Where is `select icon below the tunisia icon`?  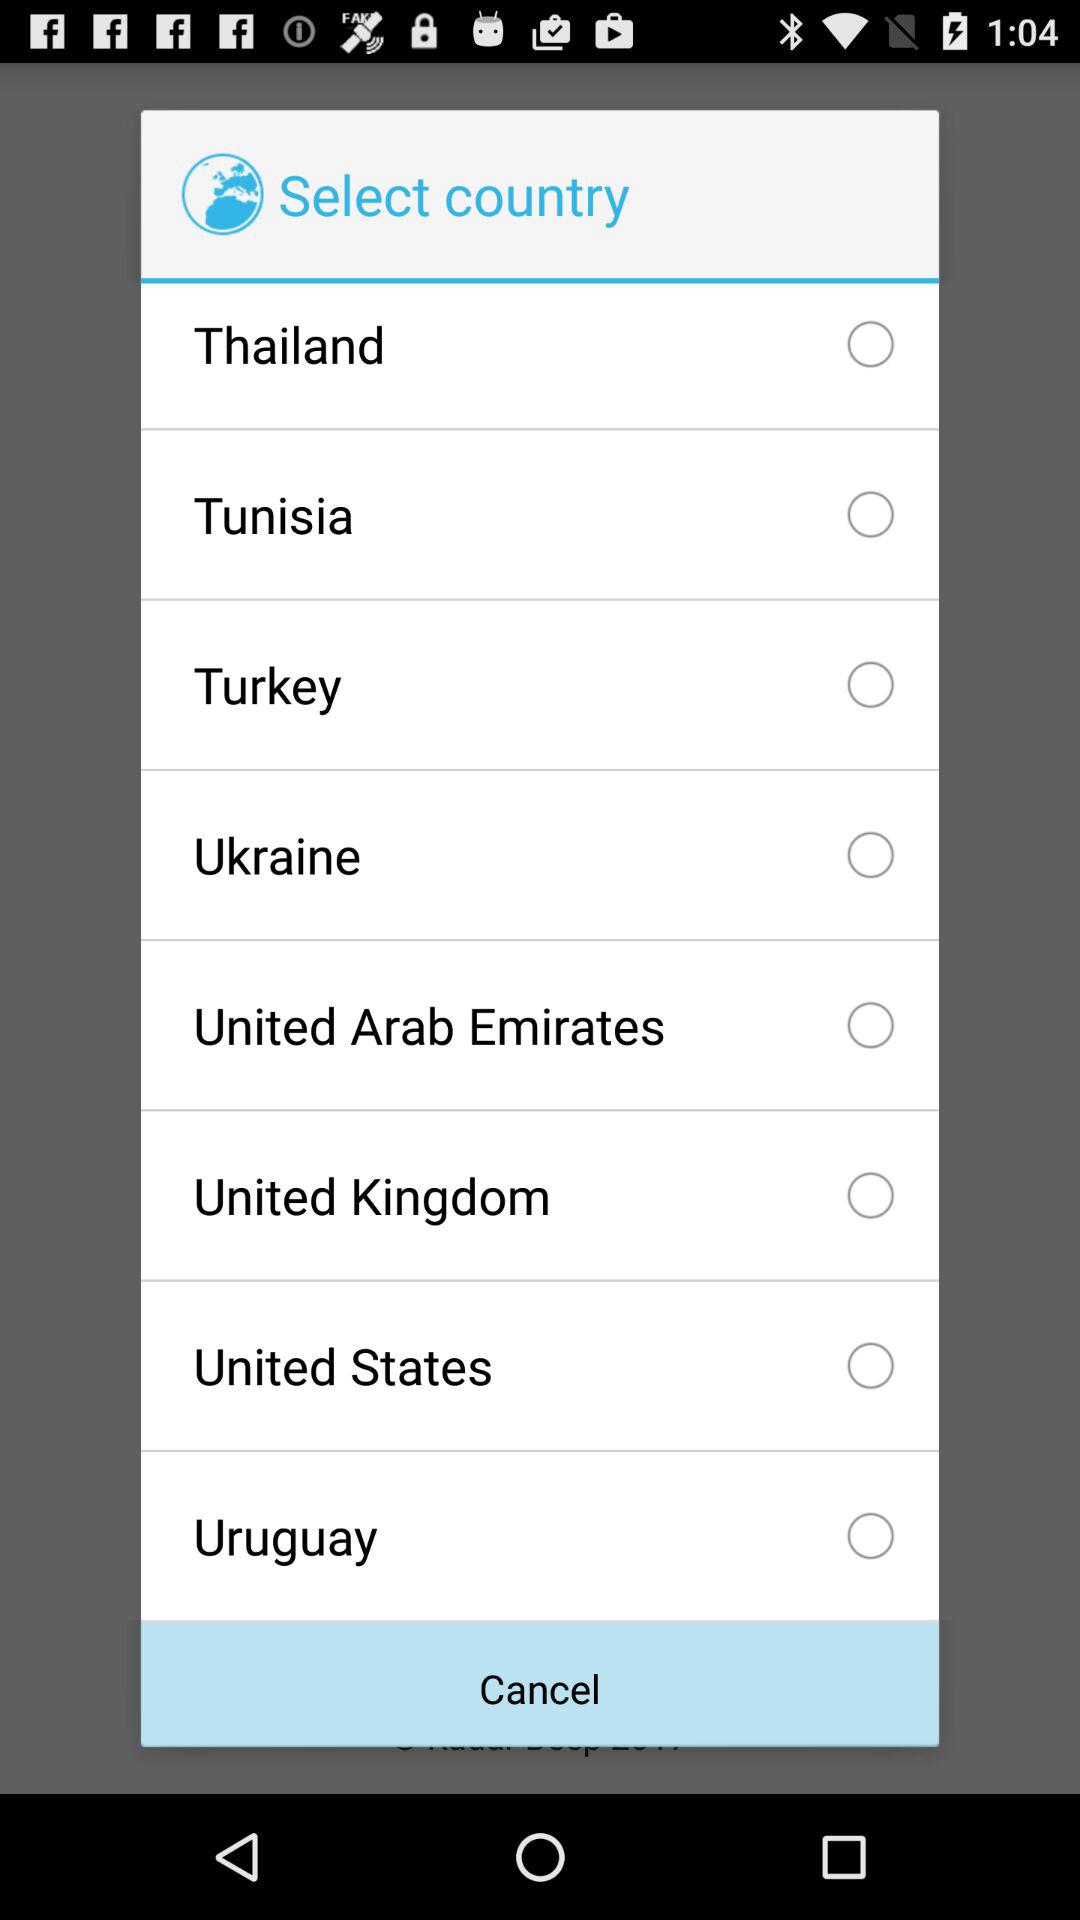 select icon below the tunisia icon is located at coordinates (539, 684).